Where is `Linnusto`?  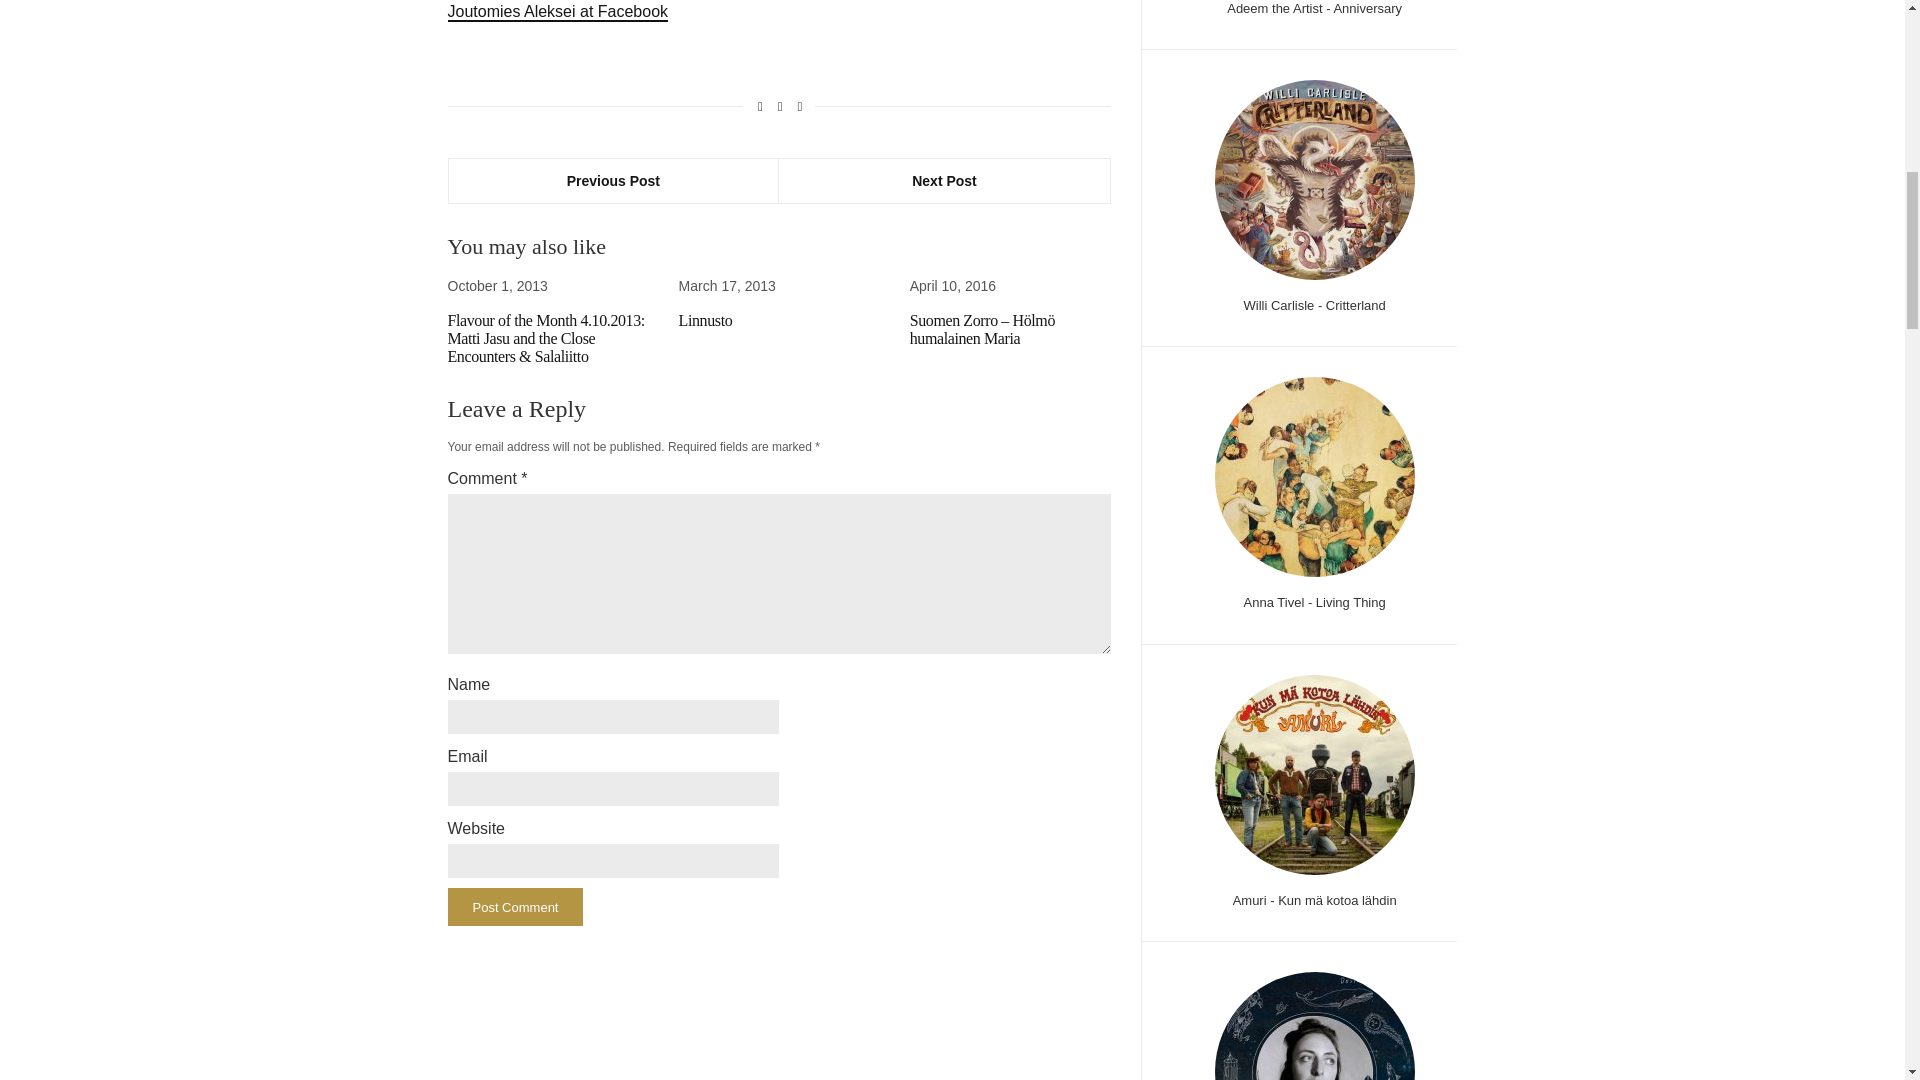 Linnusto is located at coordinates (706, 320).